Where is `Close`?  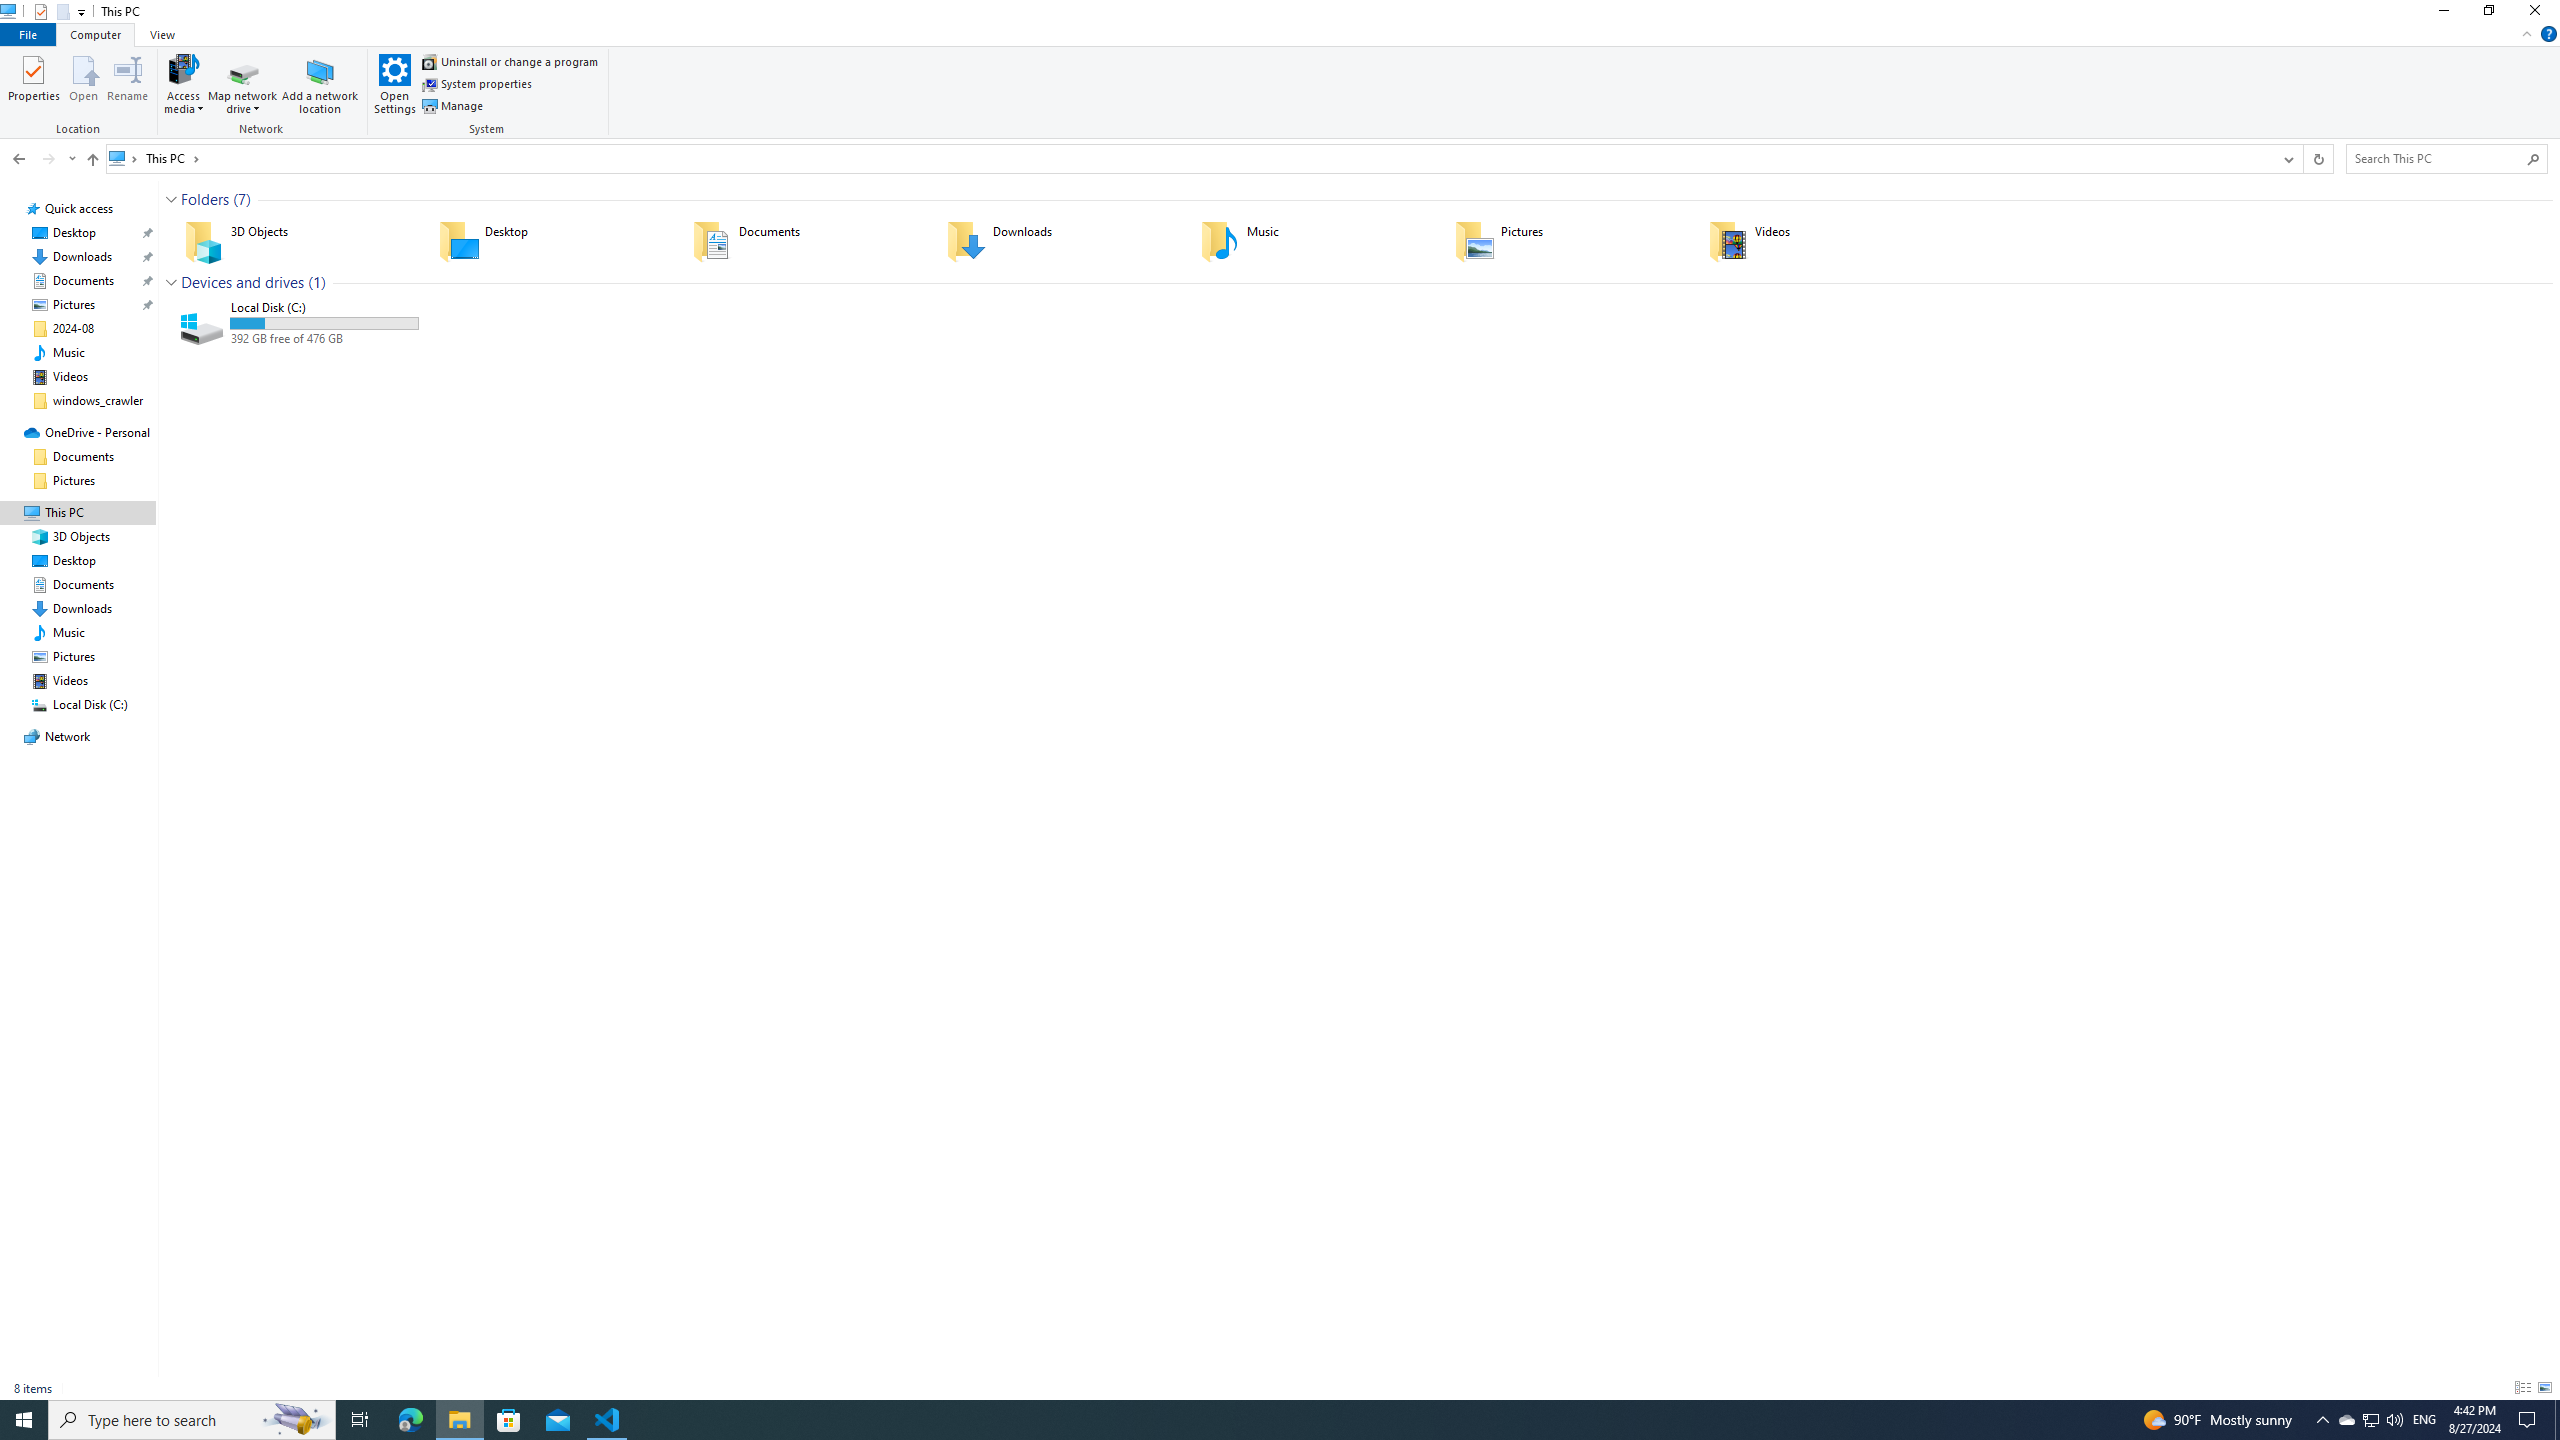
Close is located at coordinates (2539, 14).